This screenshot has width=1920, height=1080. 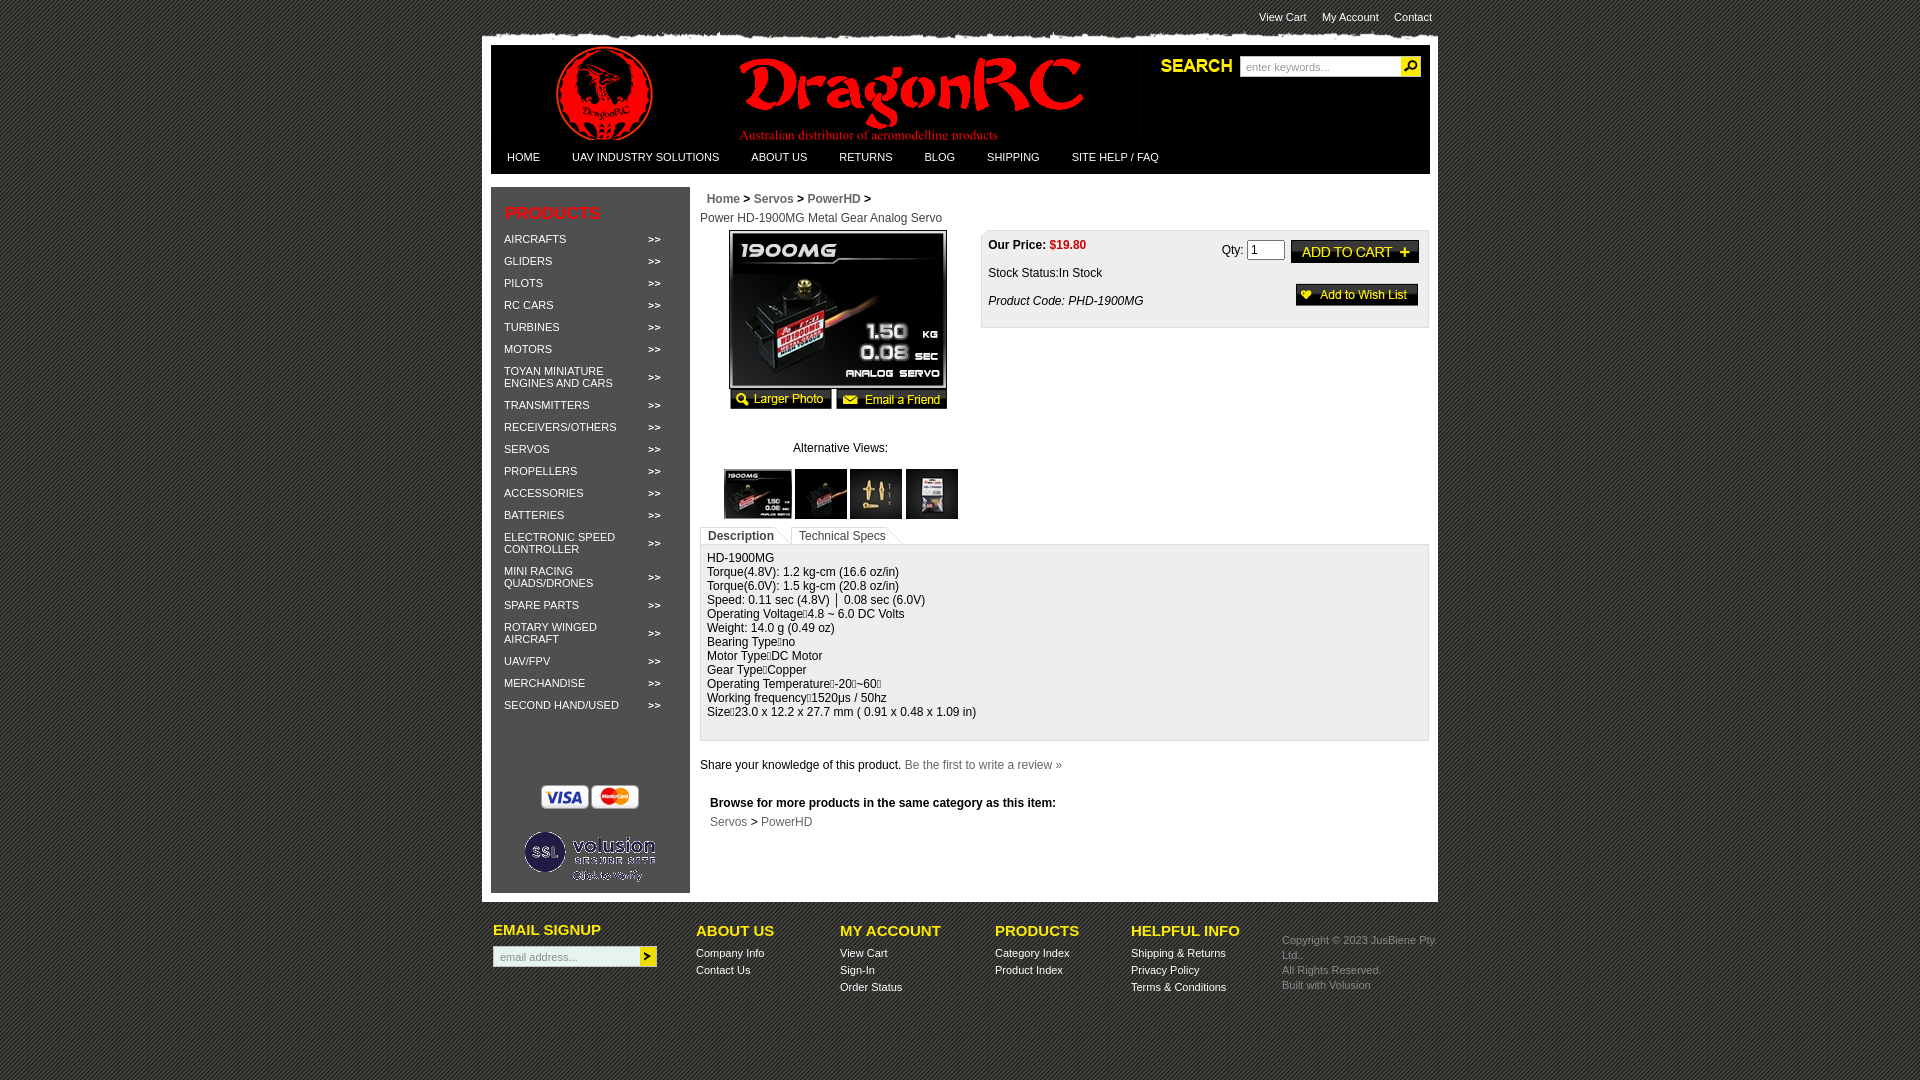 What do you see at coordinates (821, 515) in the screenshot?
I see `Power HD-1900MG Metal Gear Analog Servo` at bounding box center [821, 515].